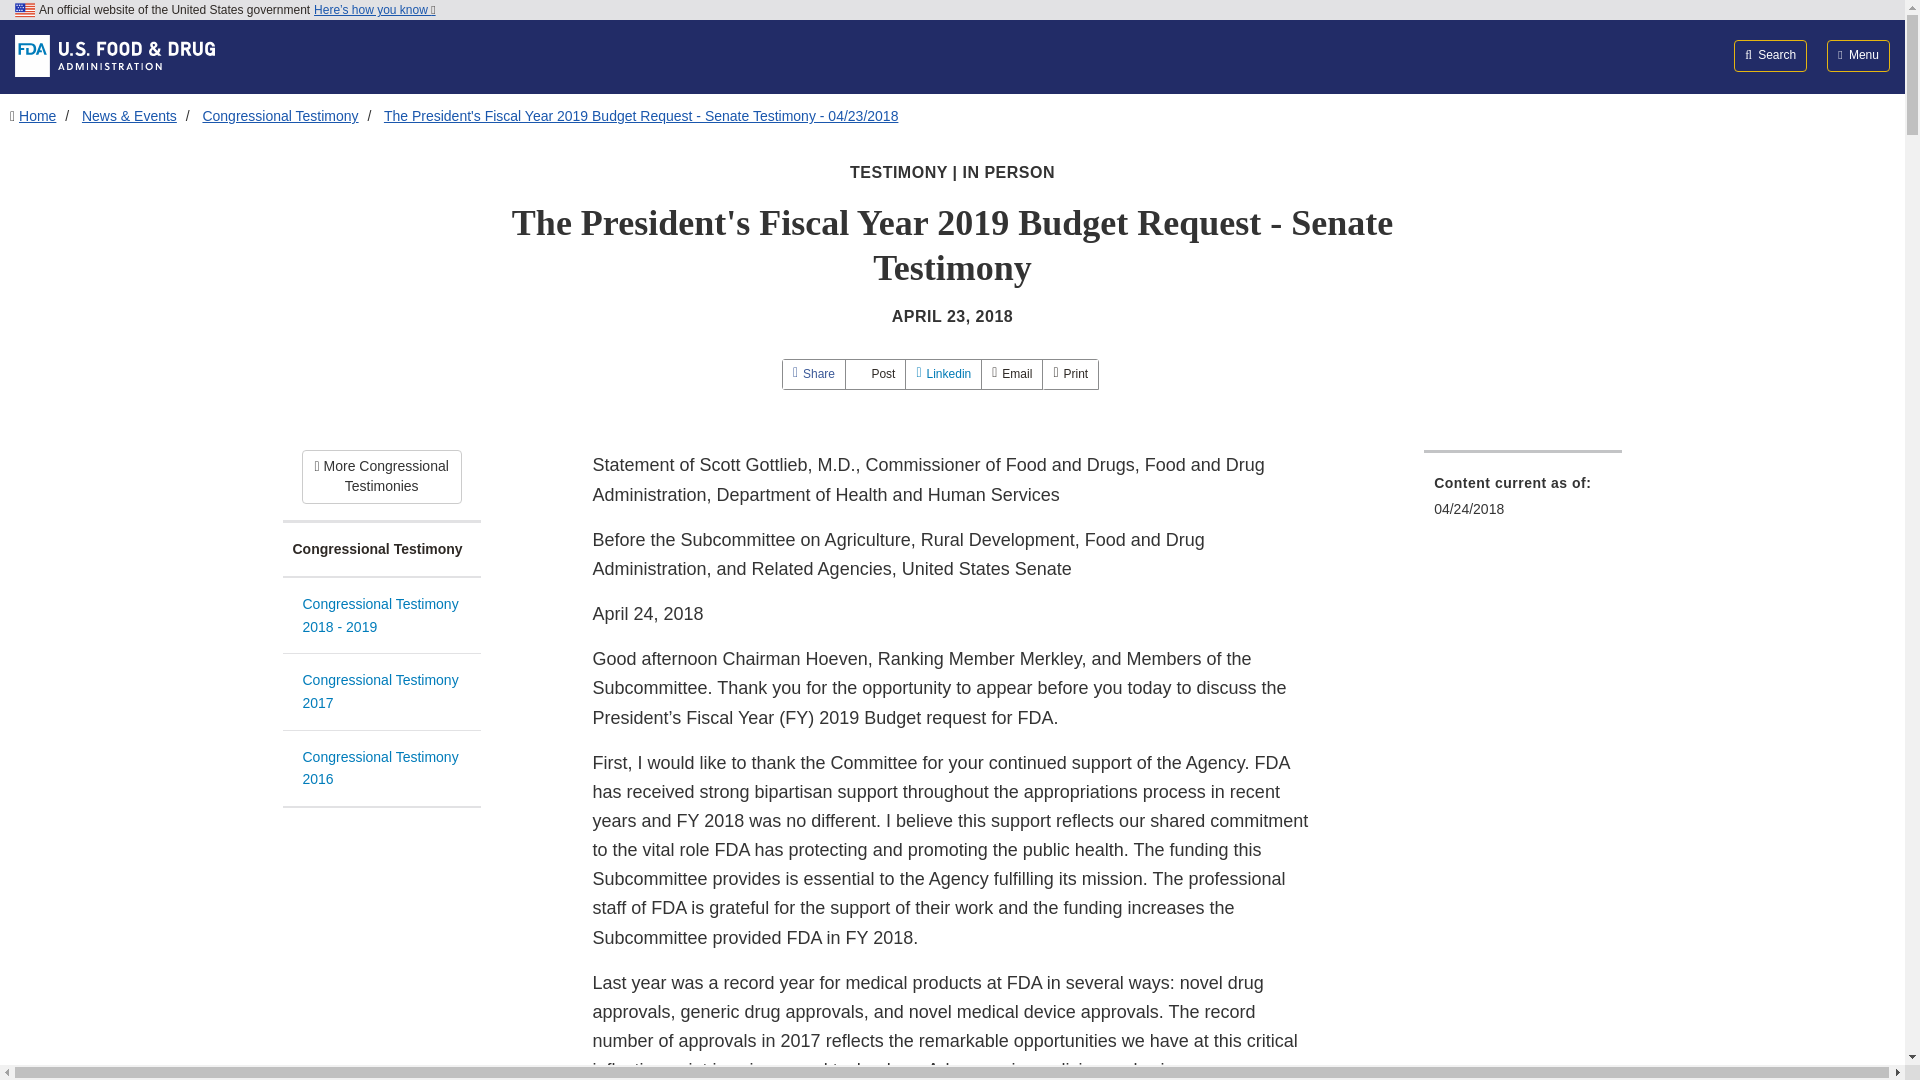 This screenshot has width=1920, height=1080. Describe the element at coordinates (381, 550) in the screenshot. I see `Congressional Testimony` at that location.